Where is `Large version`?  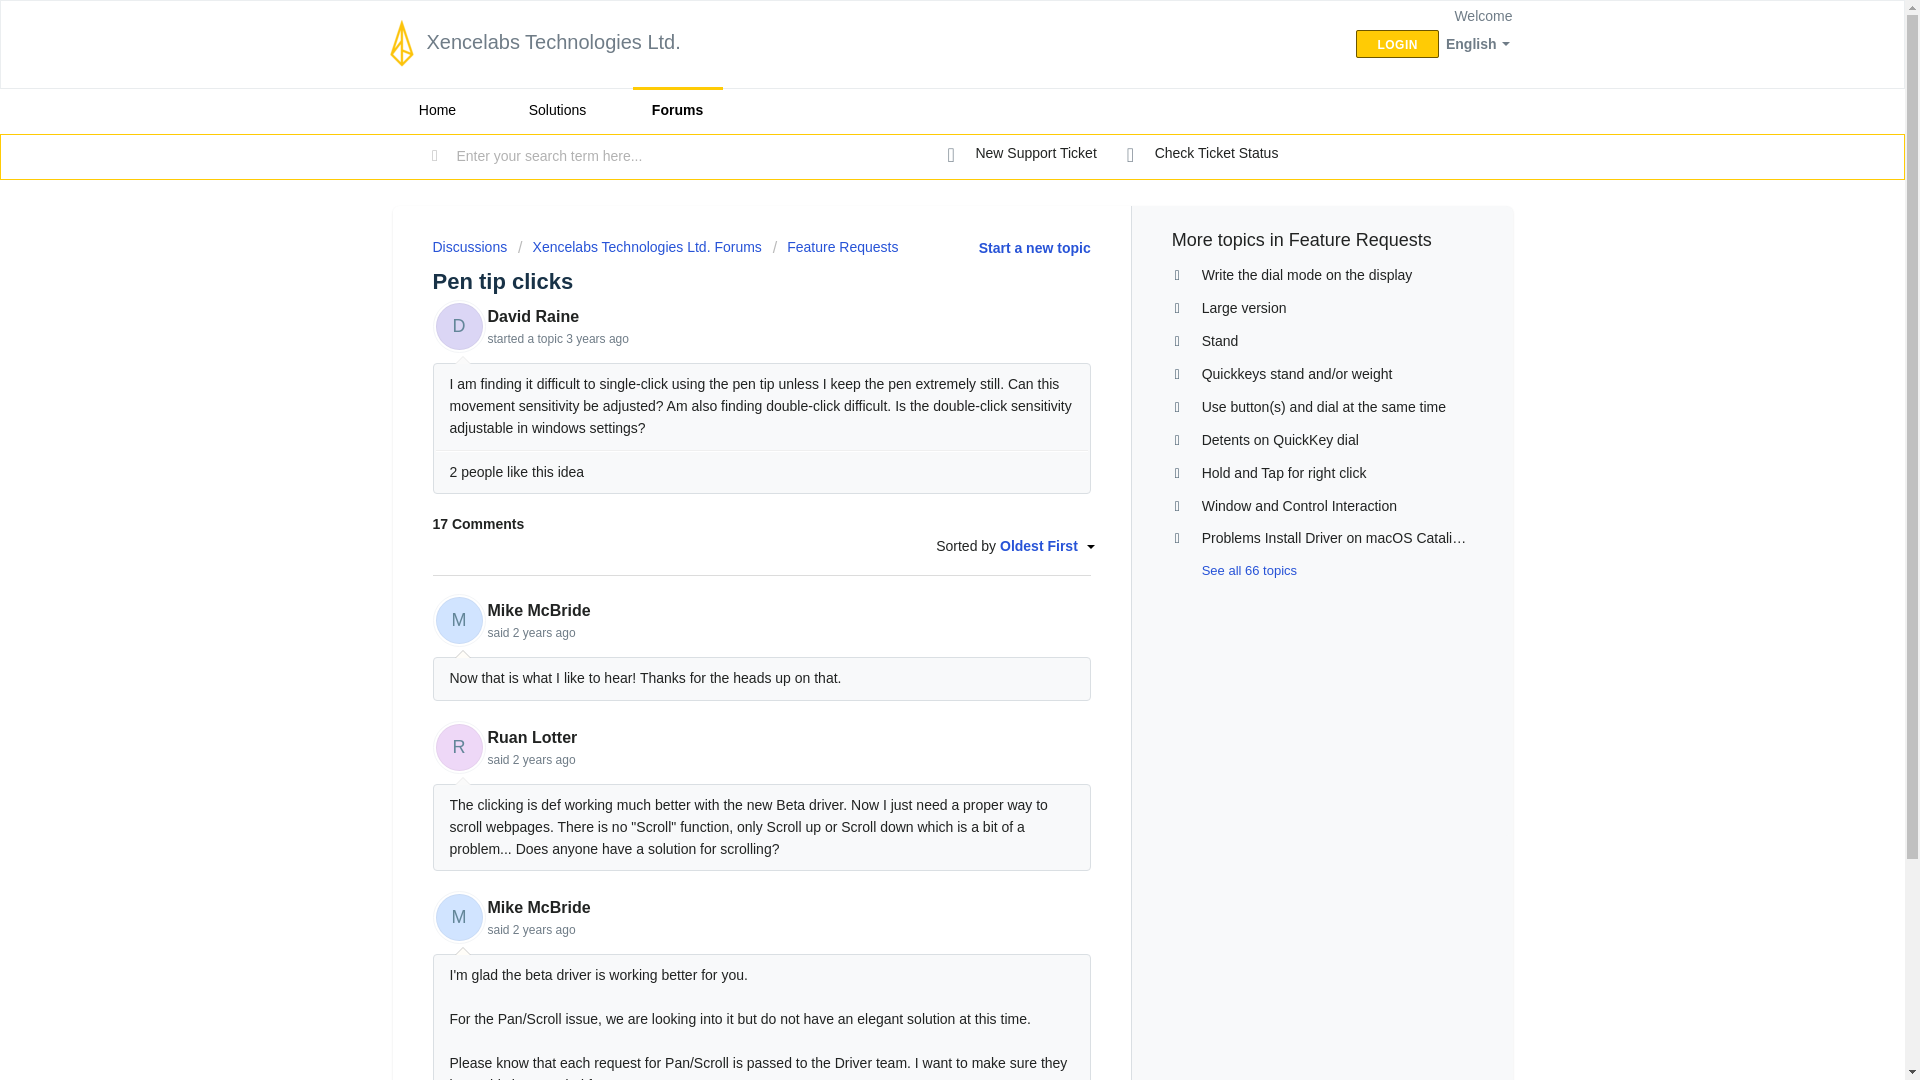 Large version is located at coordinates (1244, 308).